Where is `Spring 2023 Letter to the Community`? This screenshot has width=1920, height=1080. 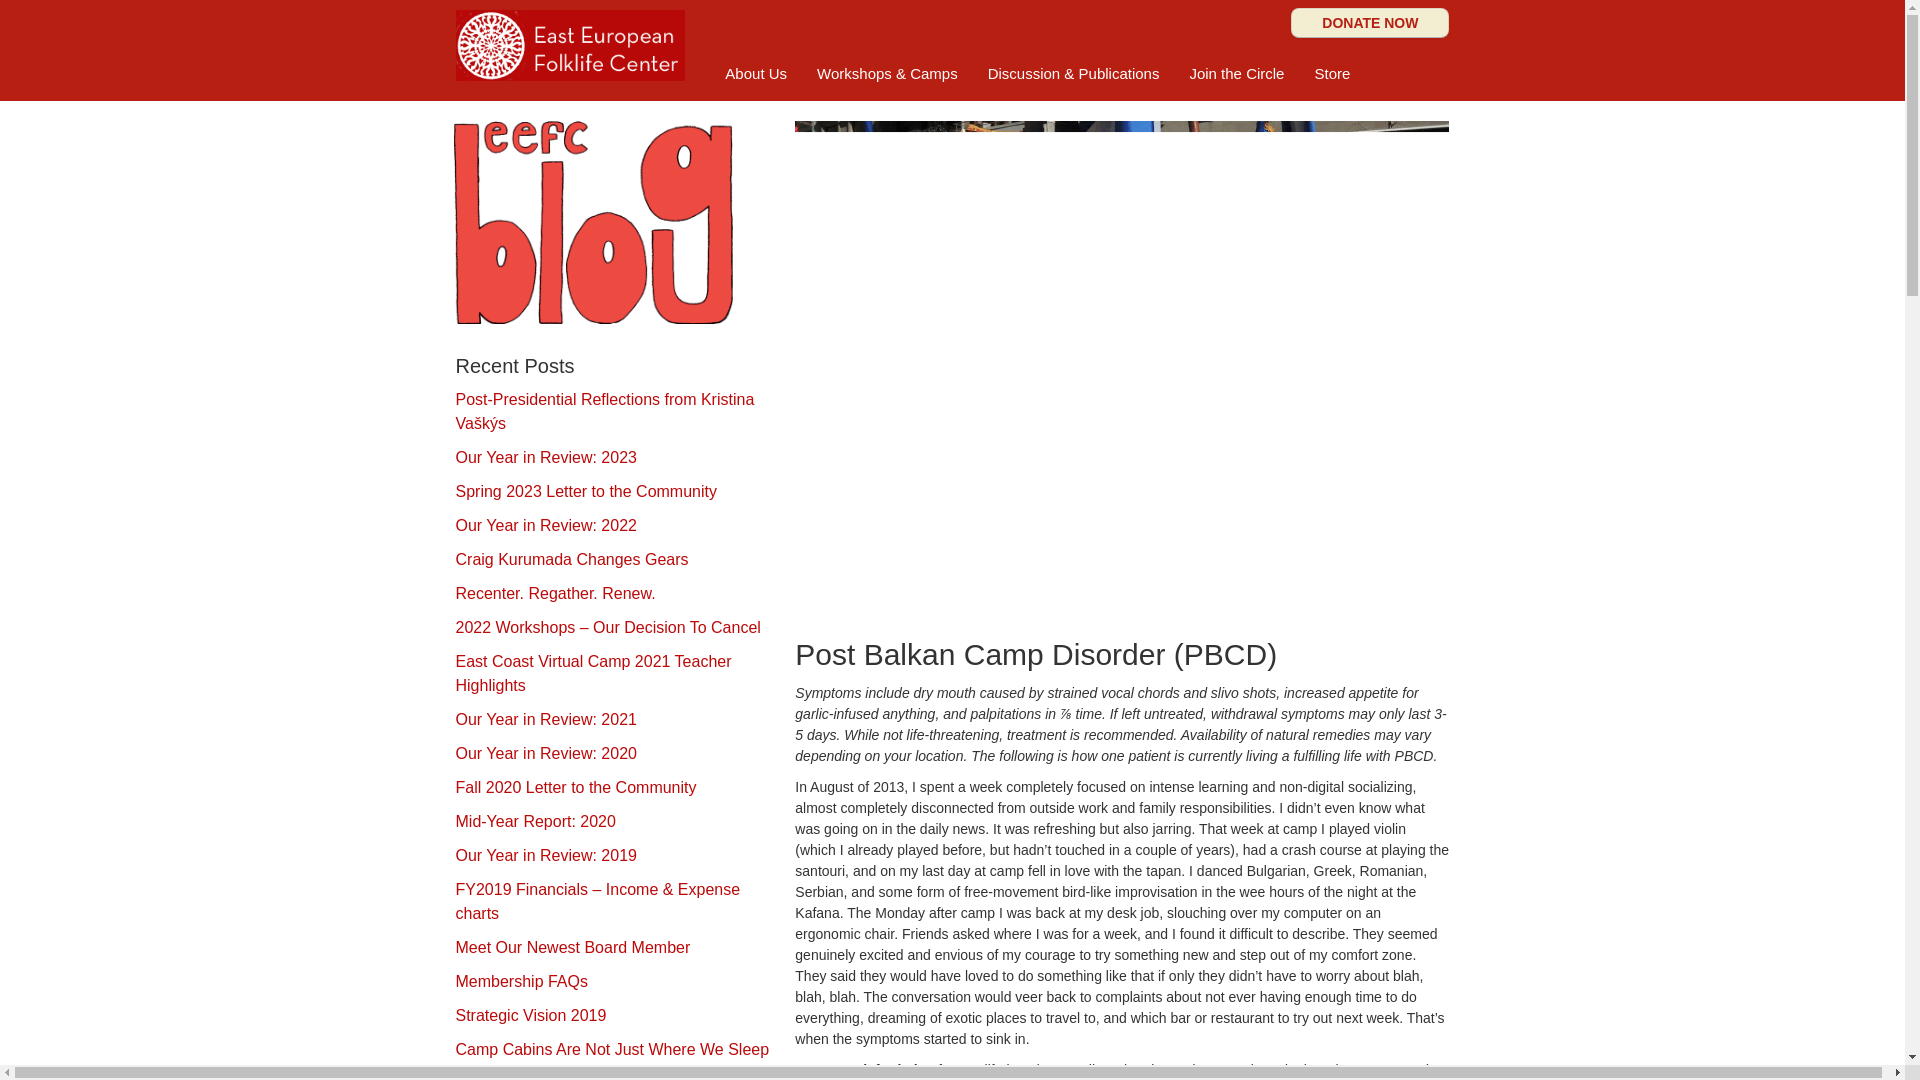
Spring 2023 Letter to the Community is located at coordinates (586, 491).